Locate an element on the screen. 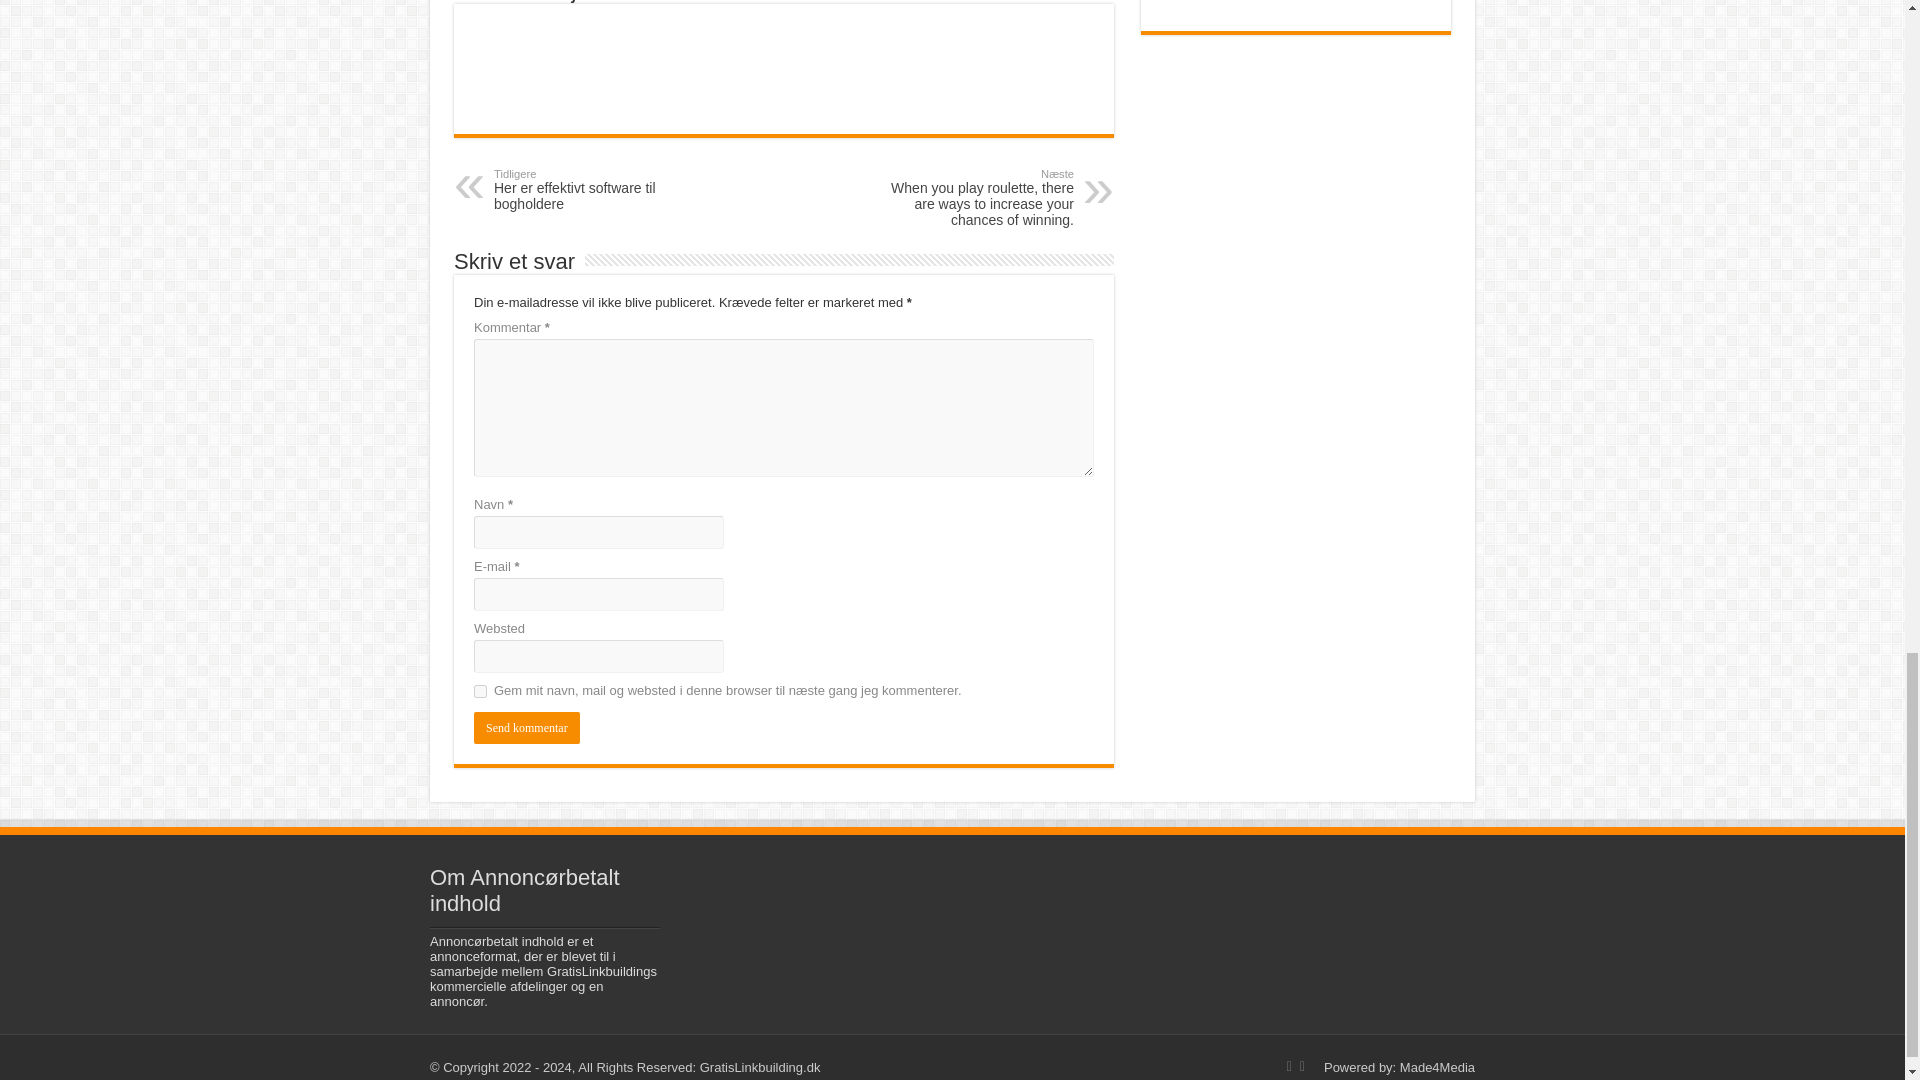 The height and width of the screenshot is (1080, 1920). yes is located at coordinates (480, 690).